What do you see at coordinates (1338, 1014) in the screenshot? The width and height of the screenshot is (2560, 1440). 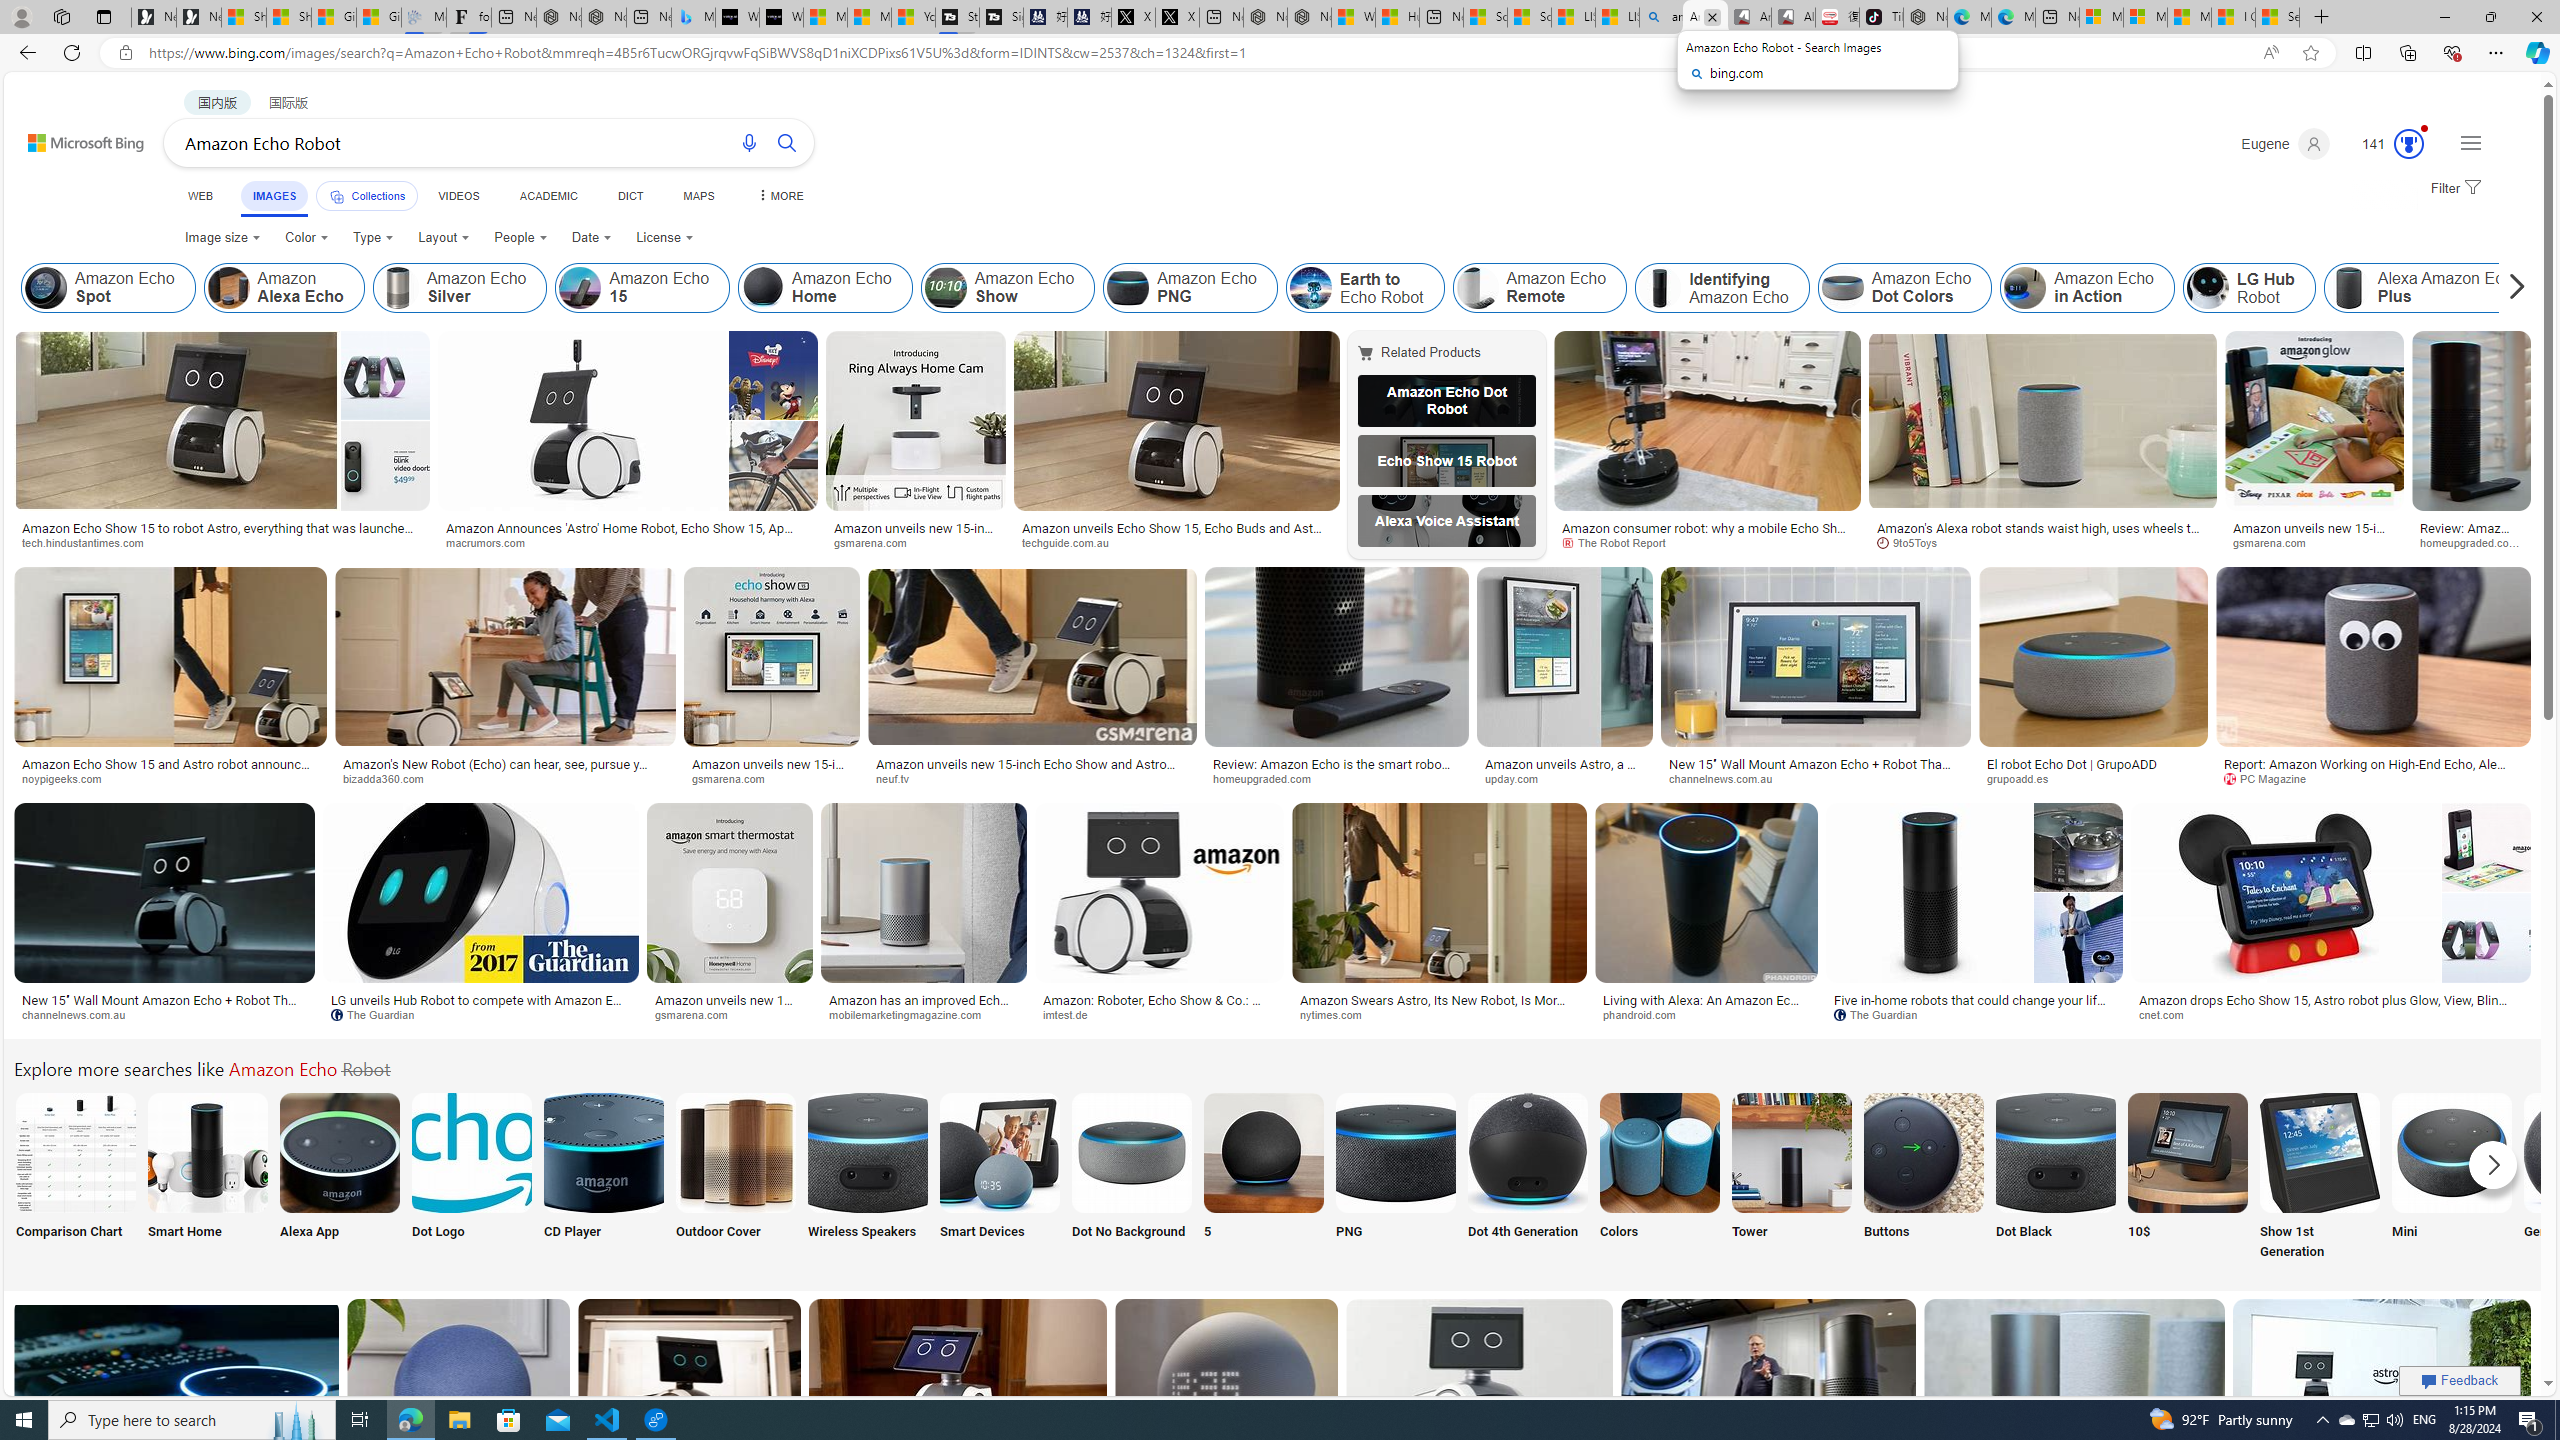 I see `nytimes.com` at bounding box center [1338, 1014].